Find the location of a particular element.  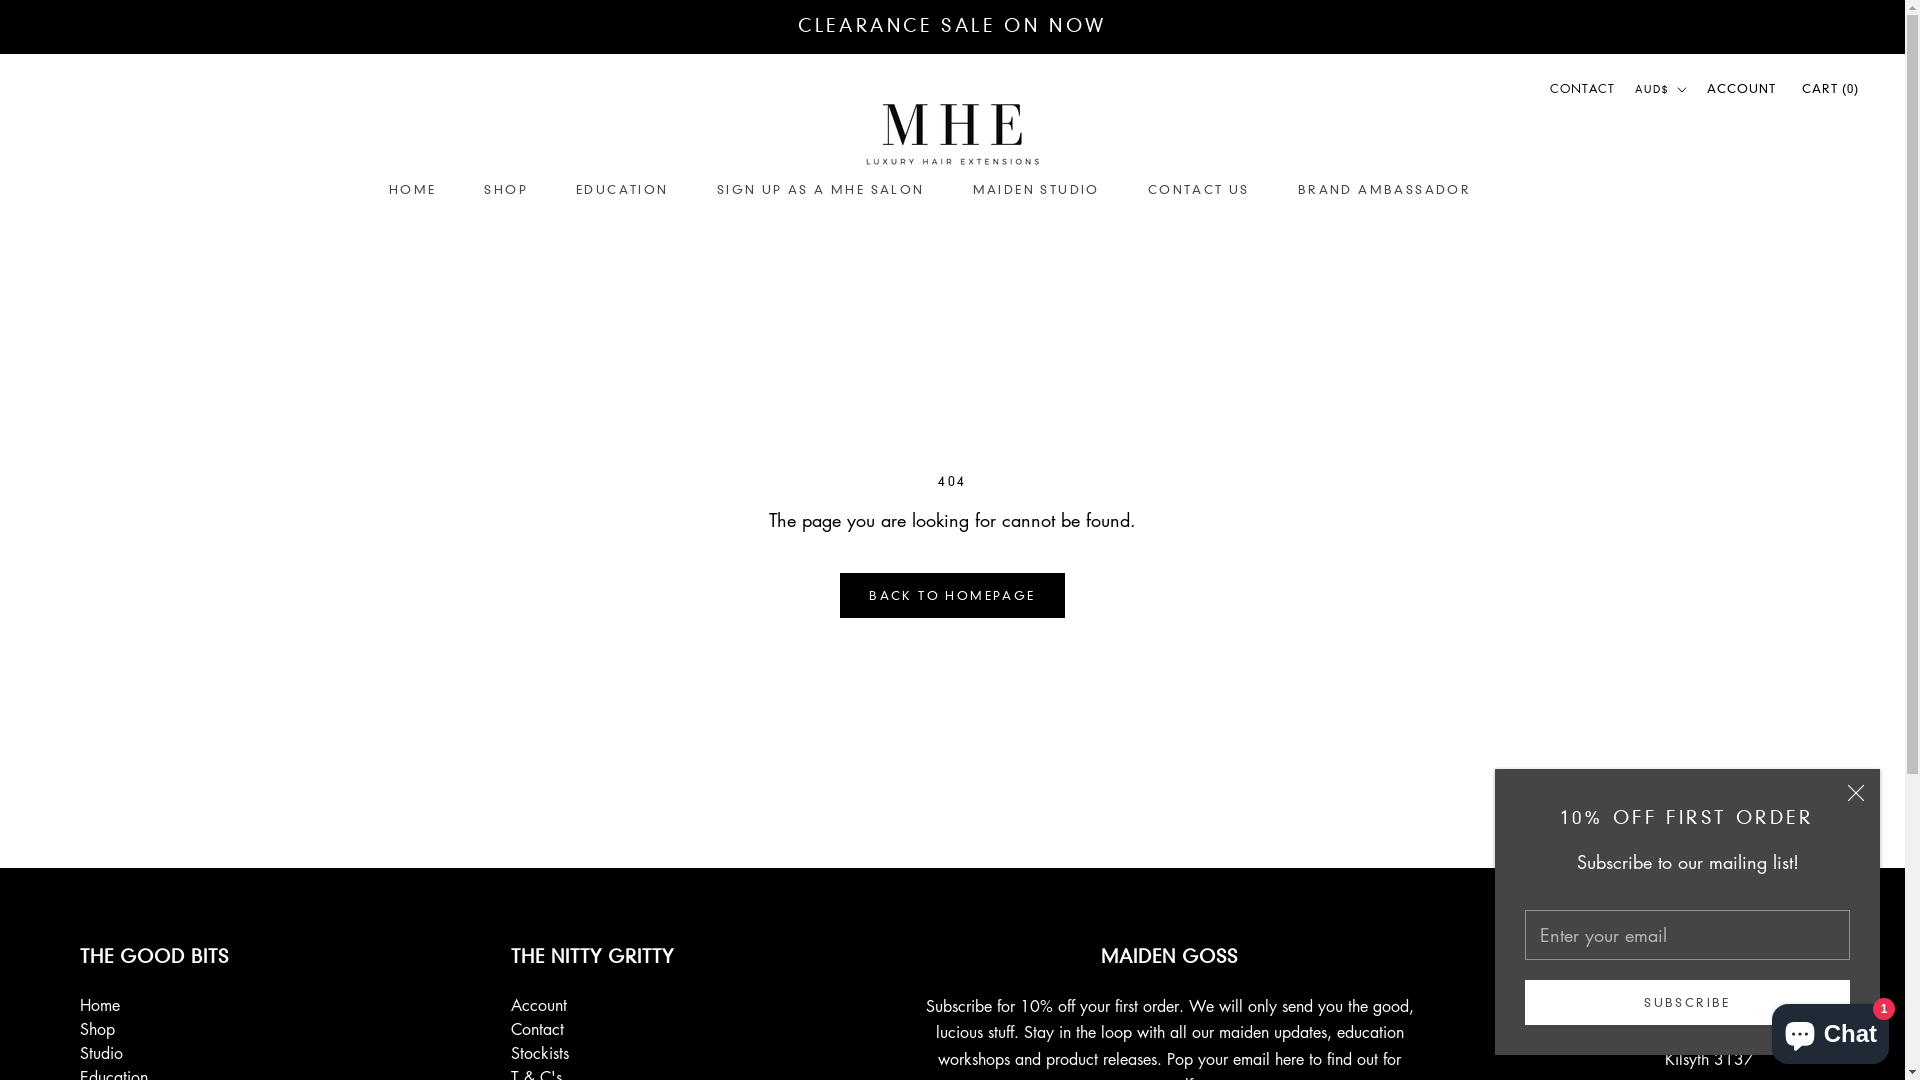

BBD is located at coordinates (1698, 371).